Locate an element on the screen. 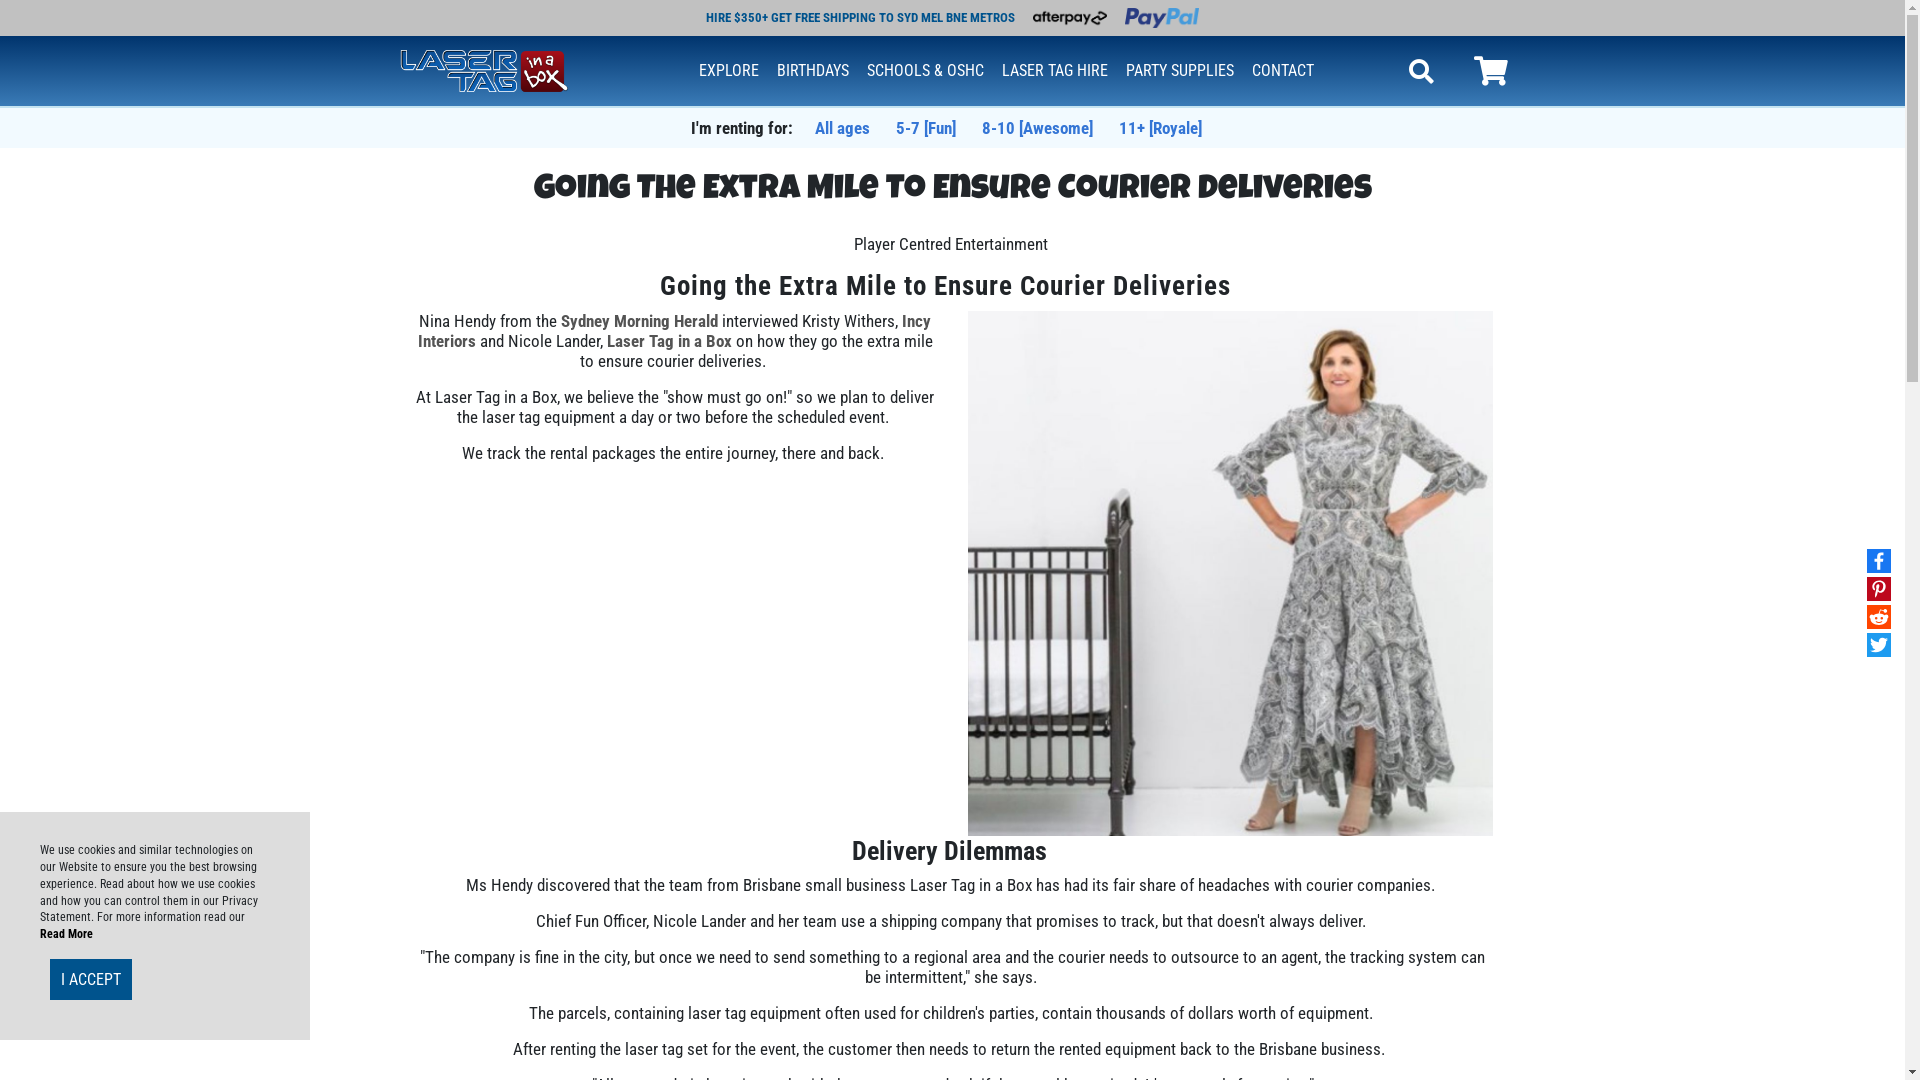 Image resolution: width=1920 pixels, height=1080 pixels. All ages is located at coordinates (842, 128).